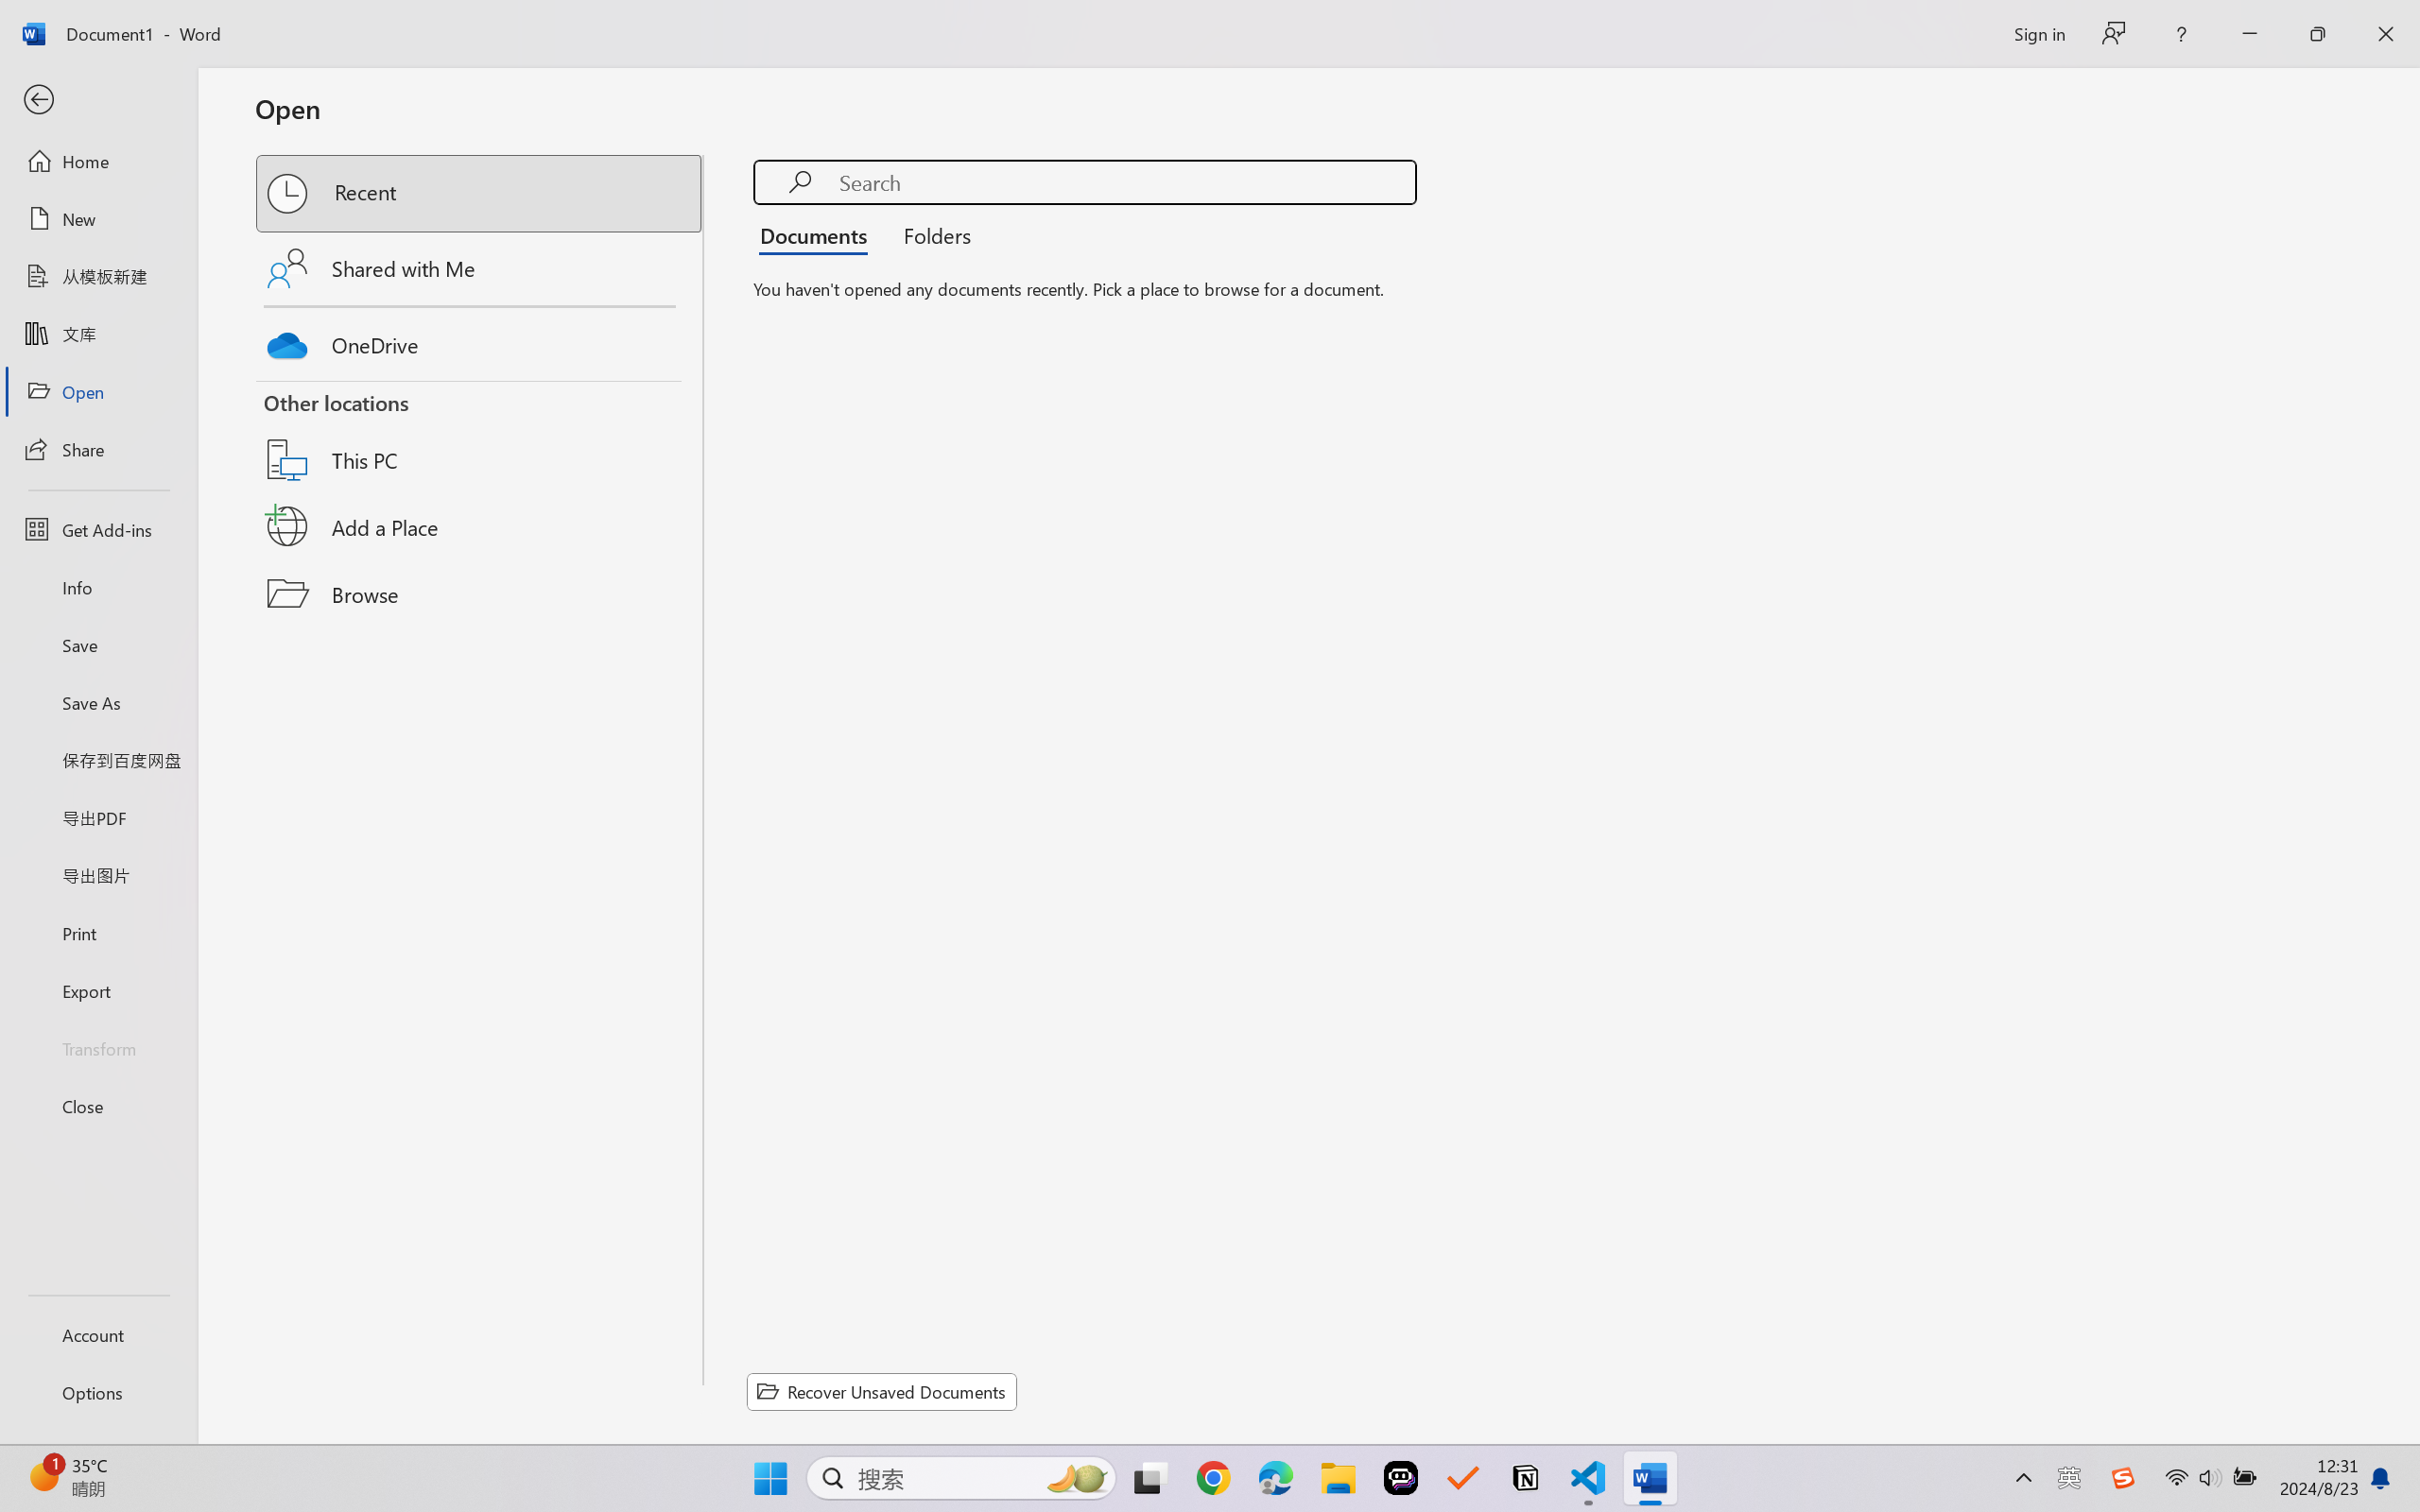 The height and width of the screenshot is (1512, 2420). I want to click on Add a Place, so click(480, 526).